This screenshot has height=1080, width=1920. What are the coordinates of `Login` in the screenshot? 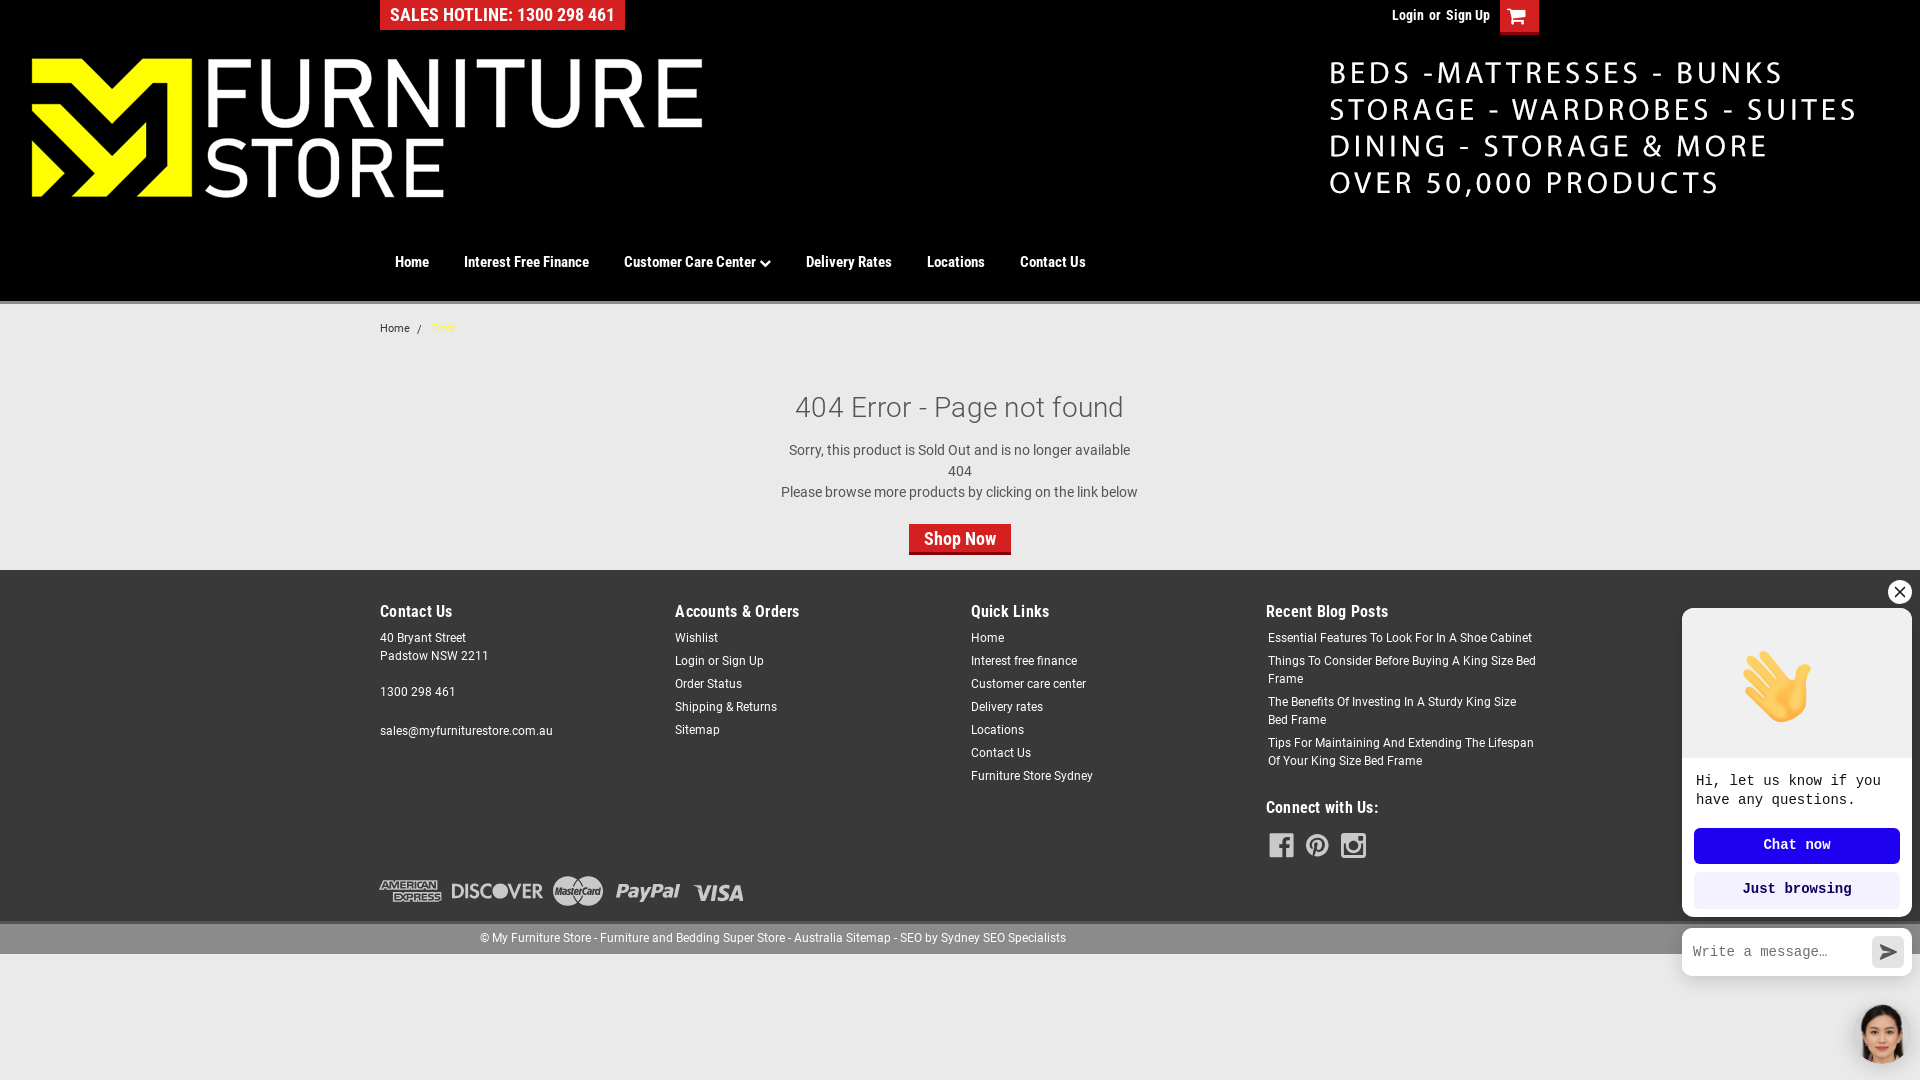 It's located at (690, 661).